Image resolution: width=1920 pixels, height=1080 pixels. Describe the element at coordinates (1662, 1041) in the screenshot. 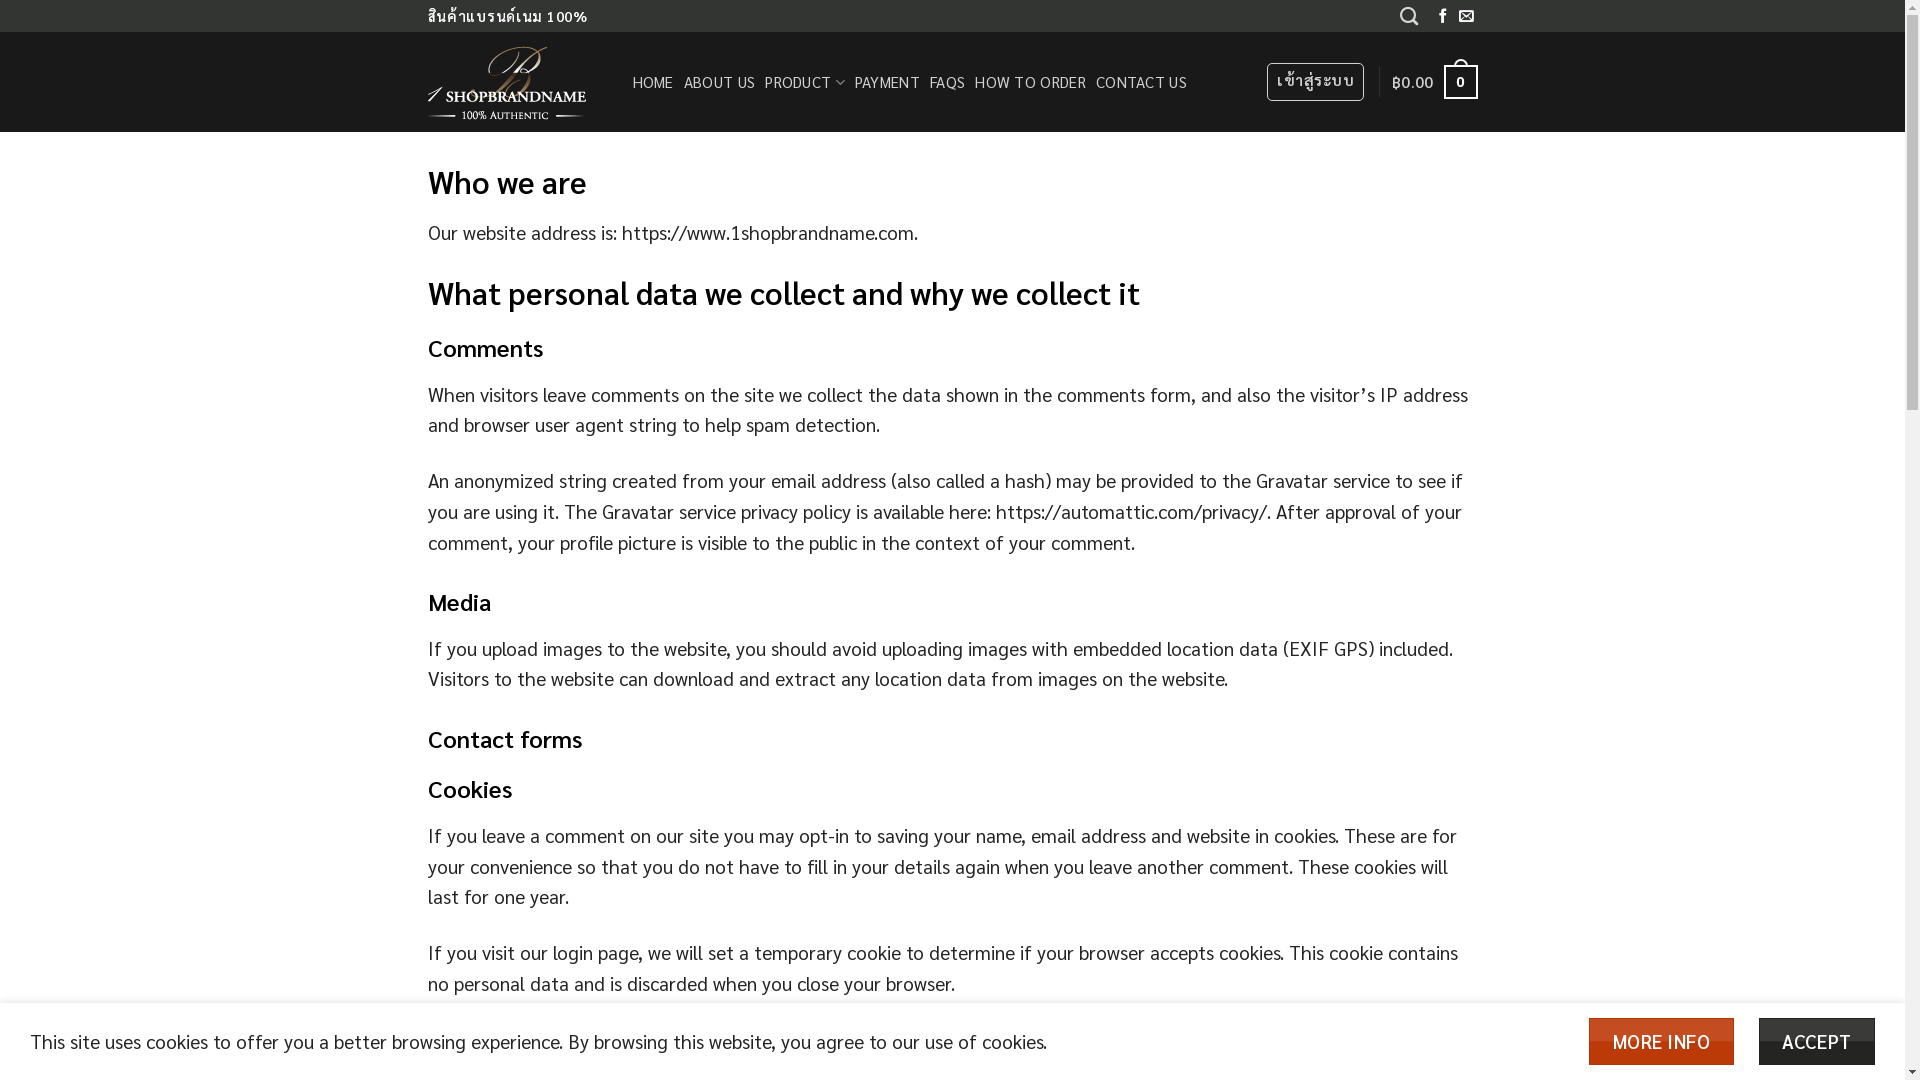

I see `MORE INFO` at that location.